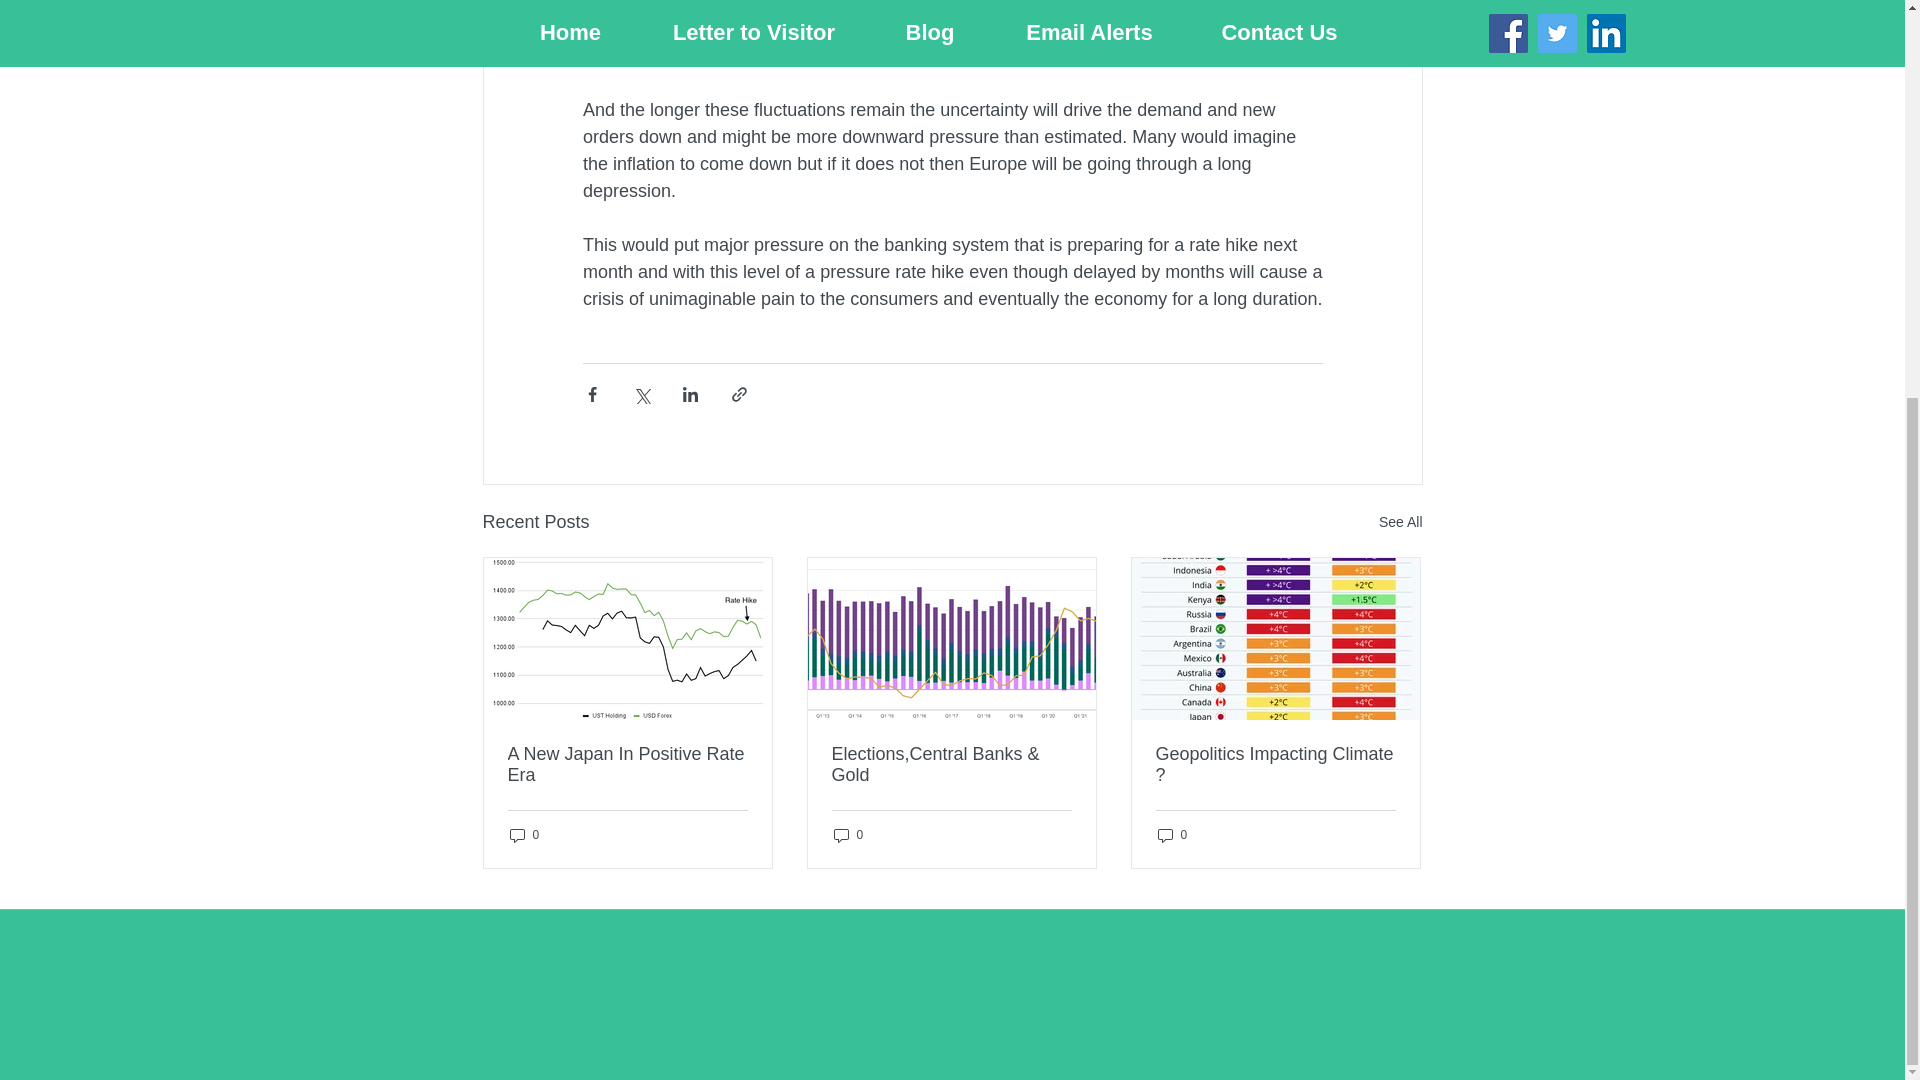 Image resolution: width=1920 pixels, height=1080 pixels. I want to click on 0, so click(1172, 835).